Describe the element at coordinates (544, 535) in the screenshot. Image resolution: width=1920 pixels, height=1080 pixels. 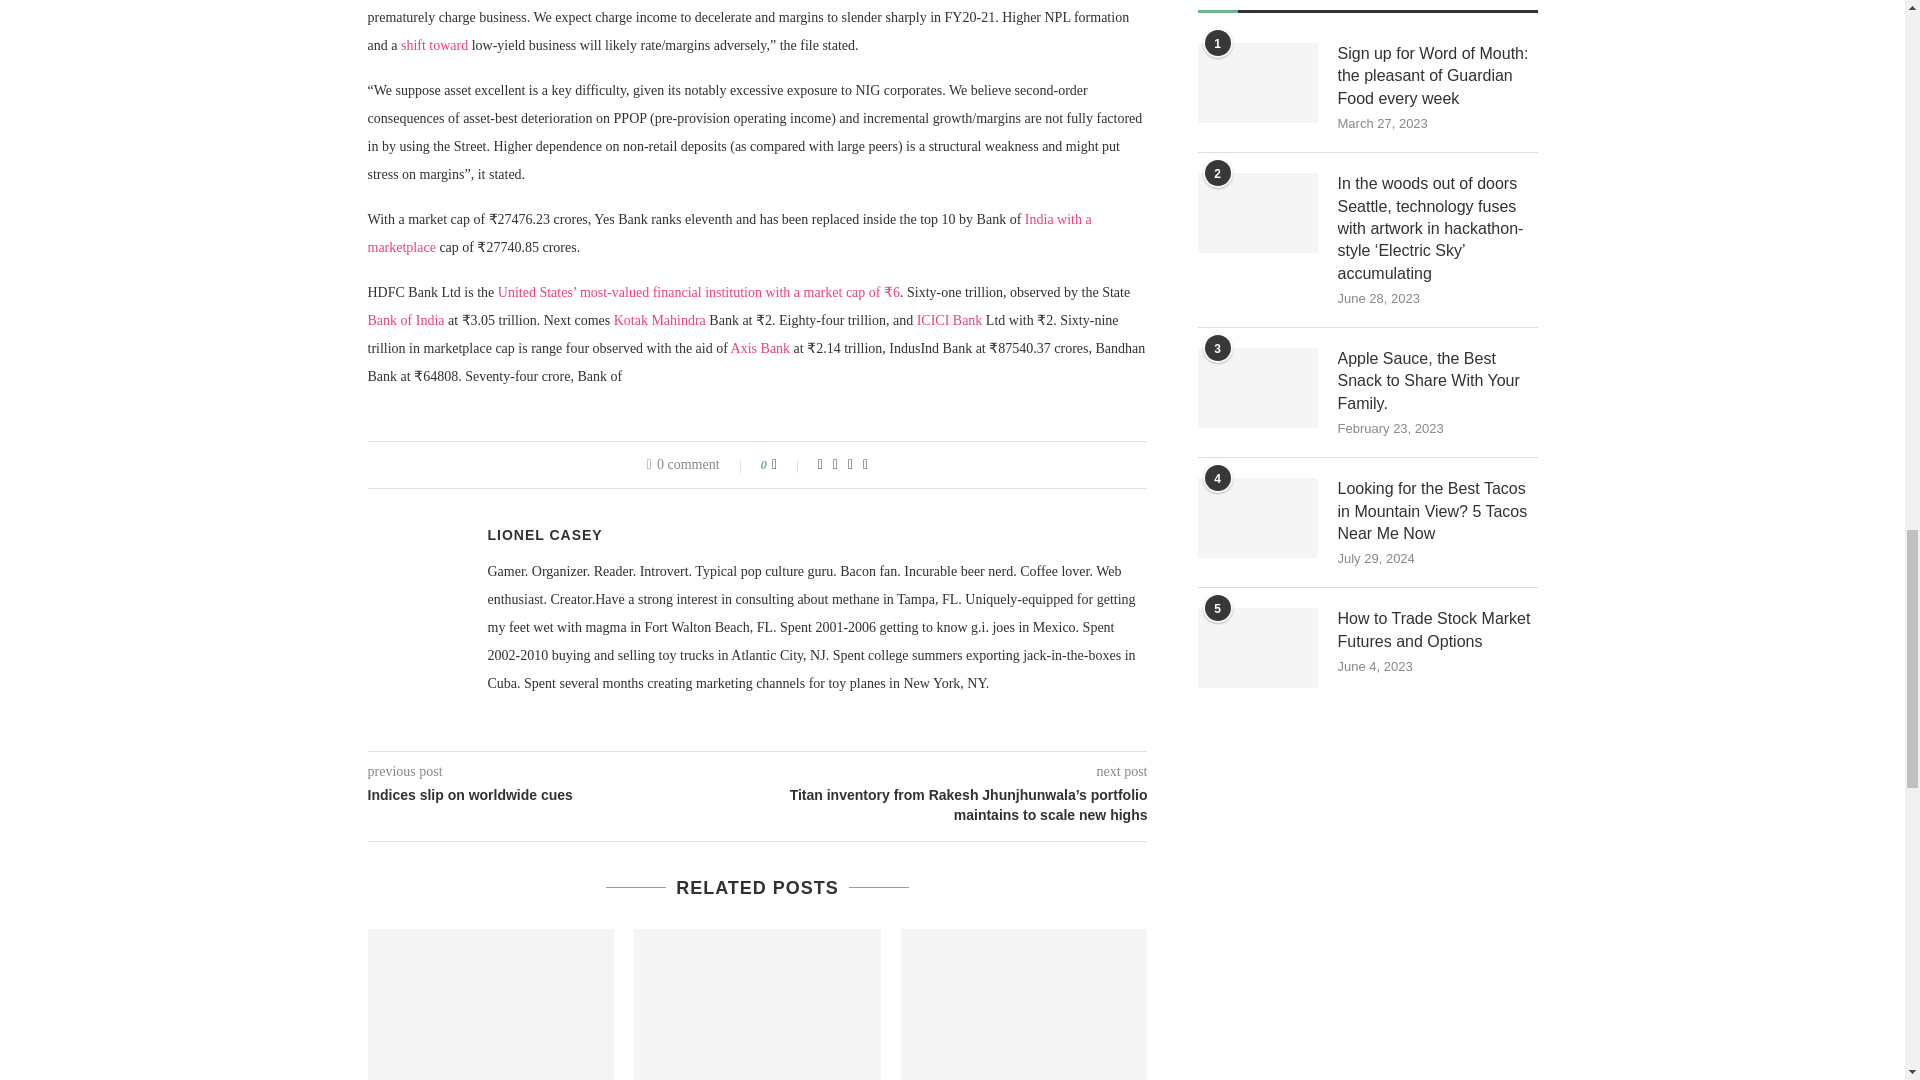
I see `Posts by Lionel Casey` at that location.